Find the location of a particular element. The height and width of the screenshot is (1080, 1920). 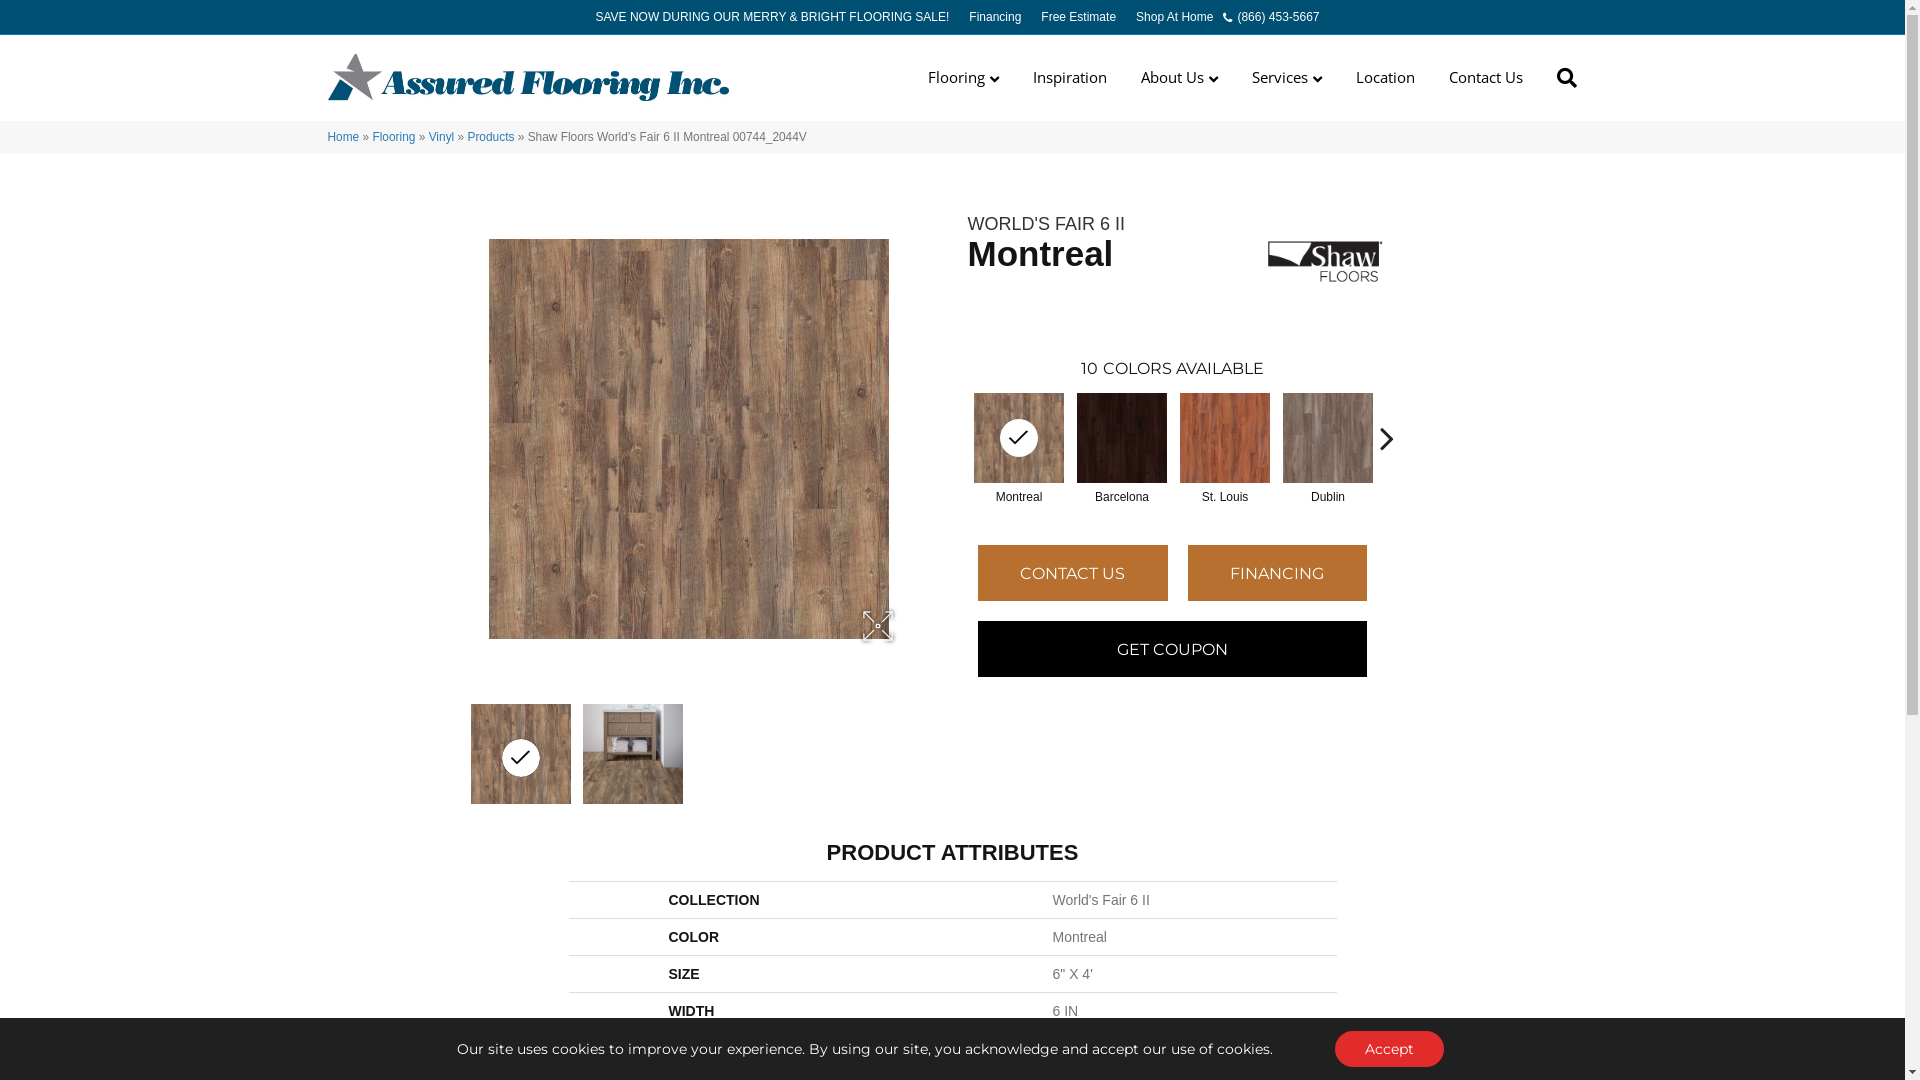

Contact Us is located at coordinates (1486, 78).